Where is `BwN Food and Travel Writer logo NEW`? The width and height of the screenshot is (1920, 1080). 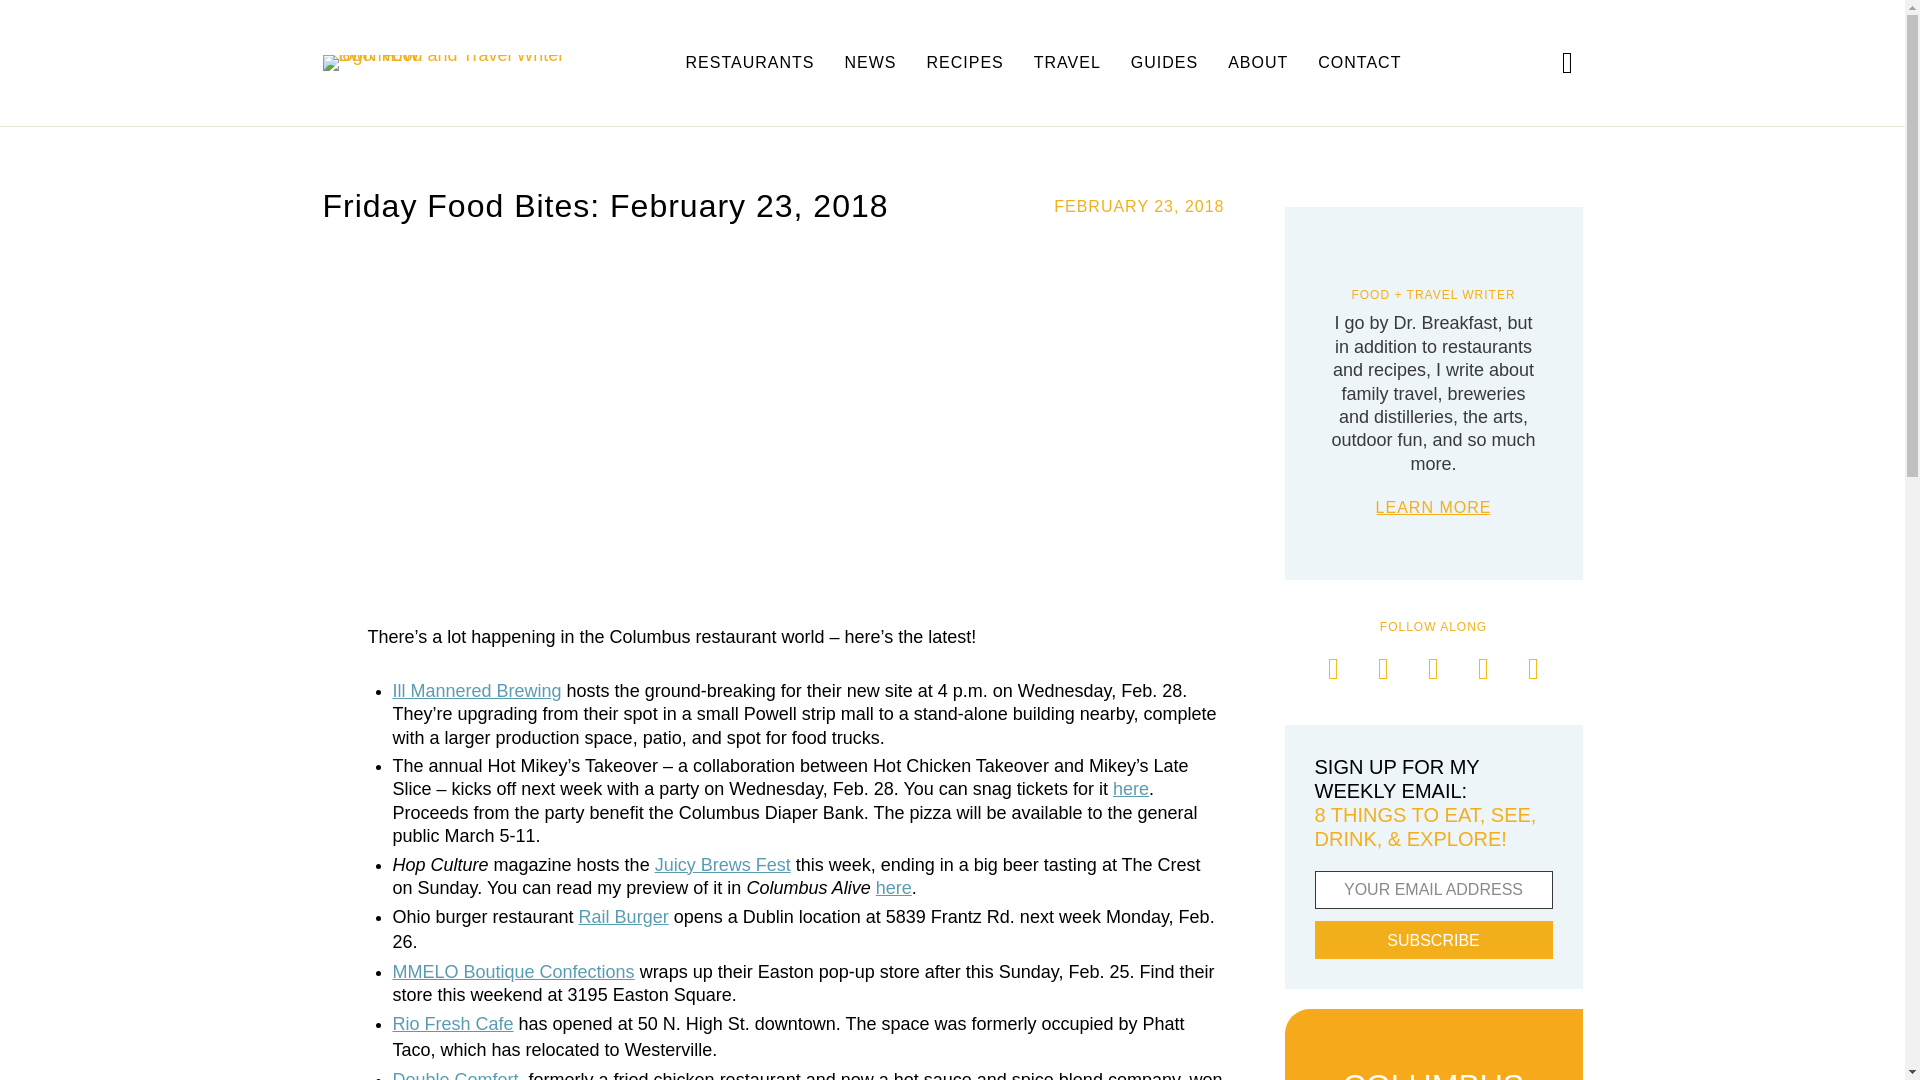 BwN Food and Travel Writer logo NEW is located at coordinates (452, 63).